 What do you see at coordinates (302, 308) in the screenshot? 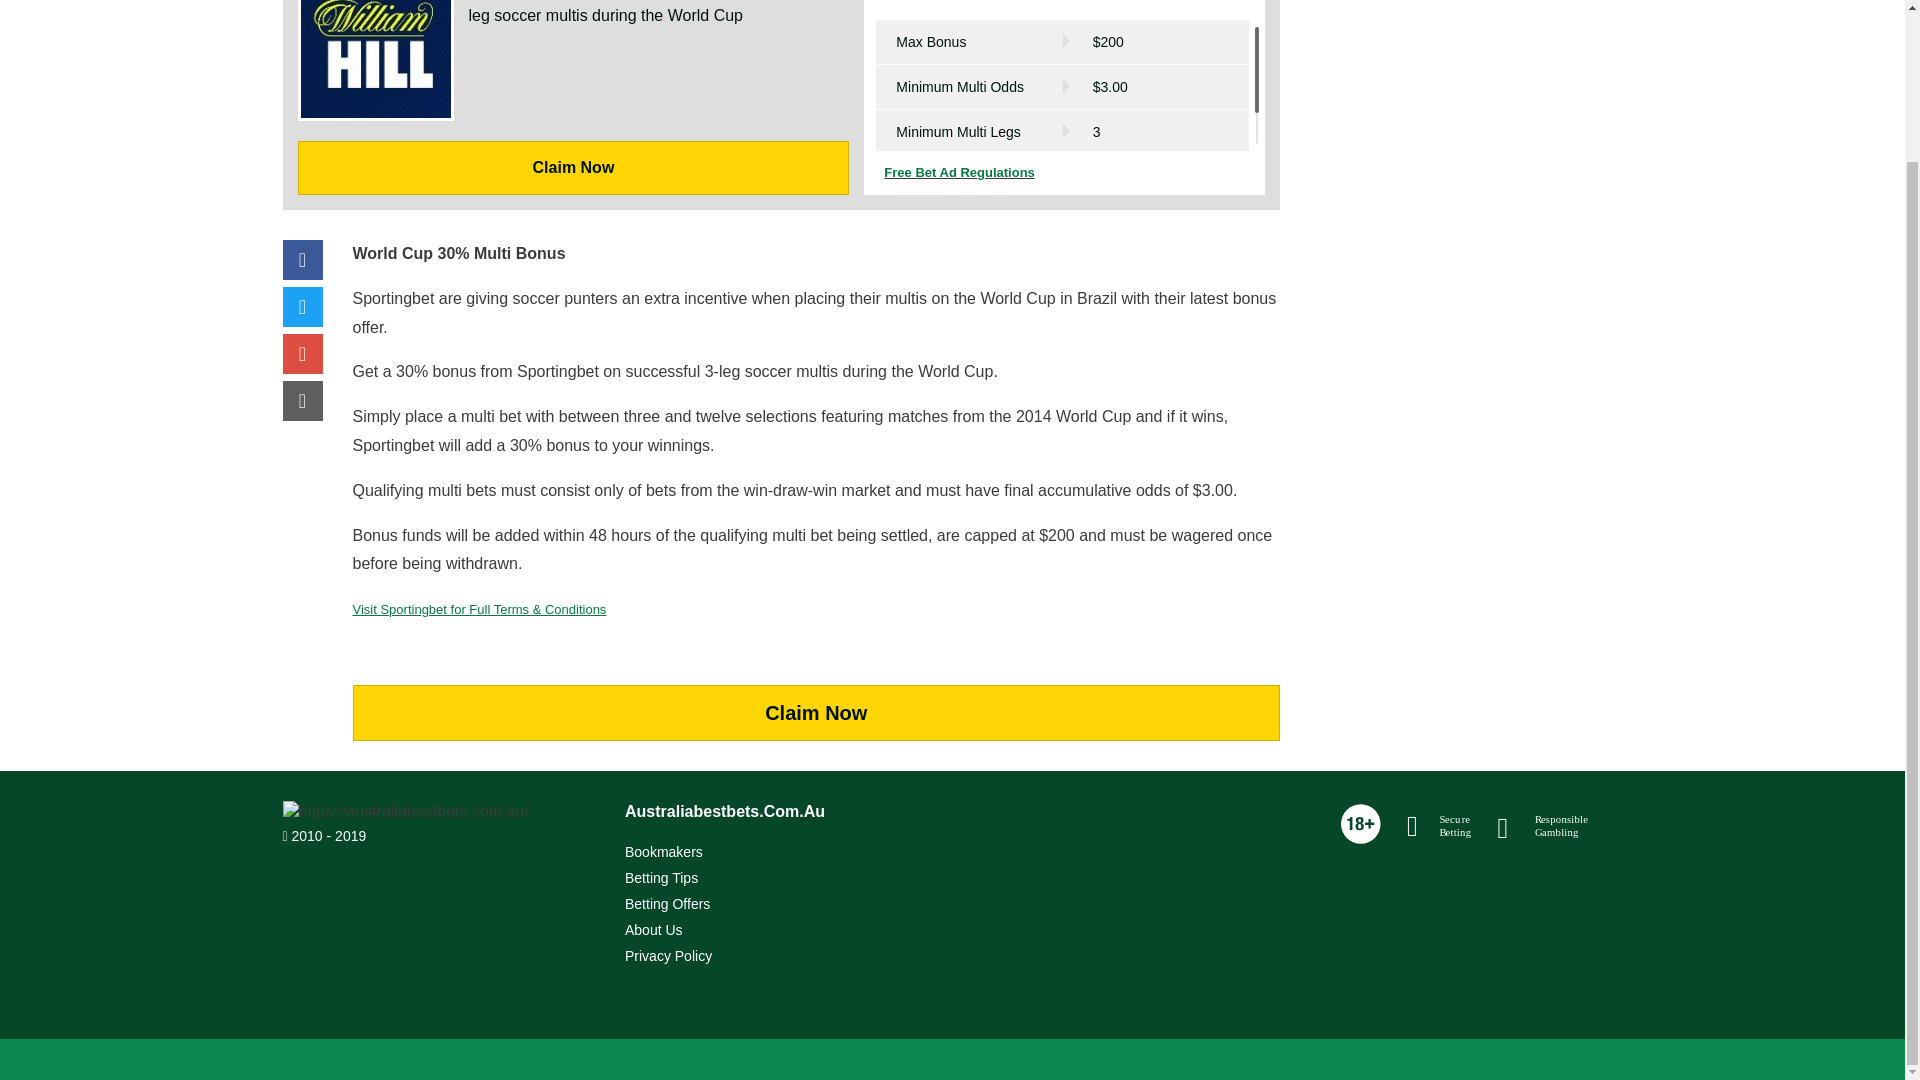
I see `Tweet` at bounding box center [302, 308].